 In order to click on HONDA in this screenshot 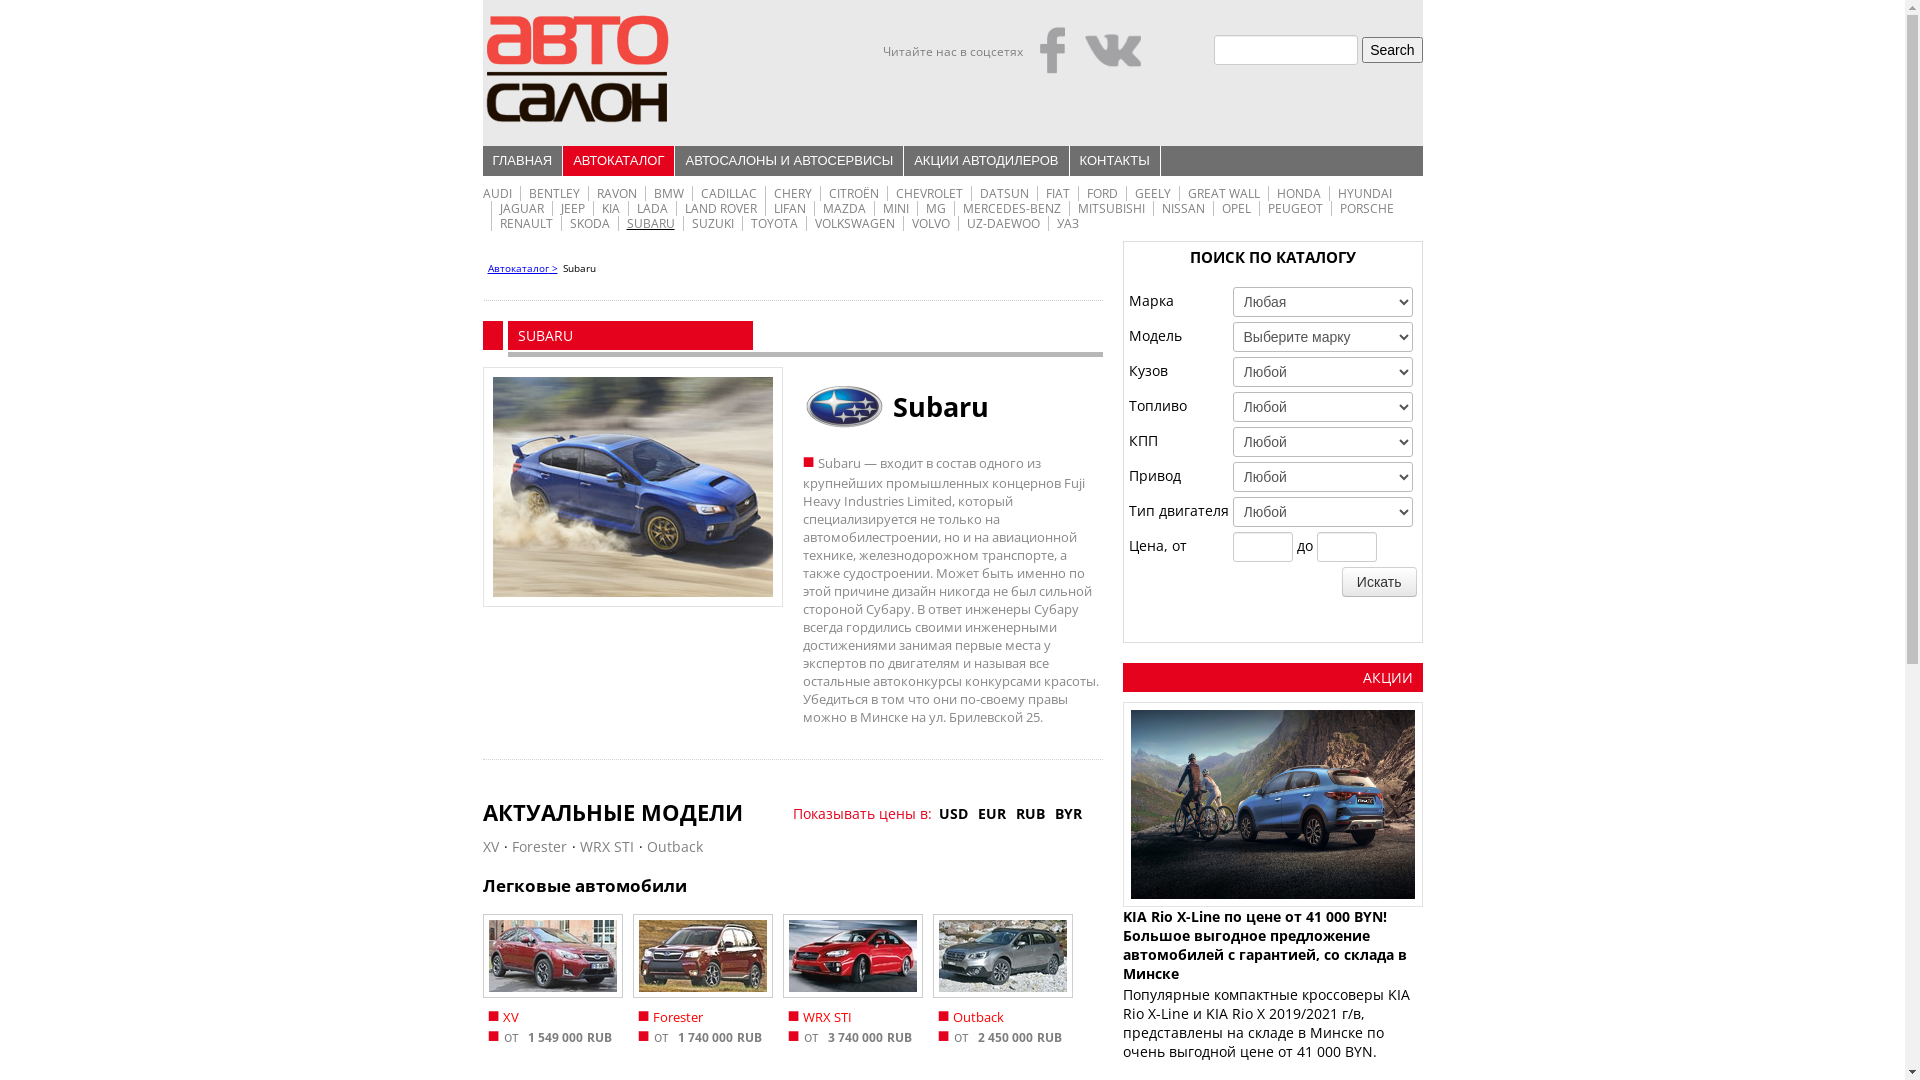, I will do `click(1298, 194)`.